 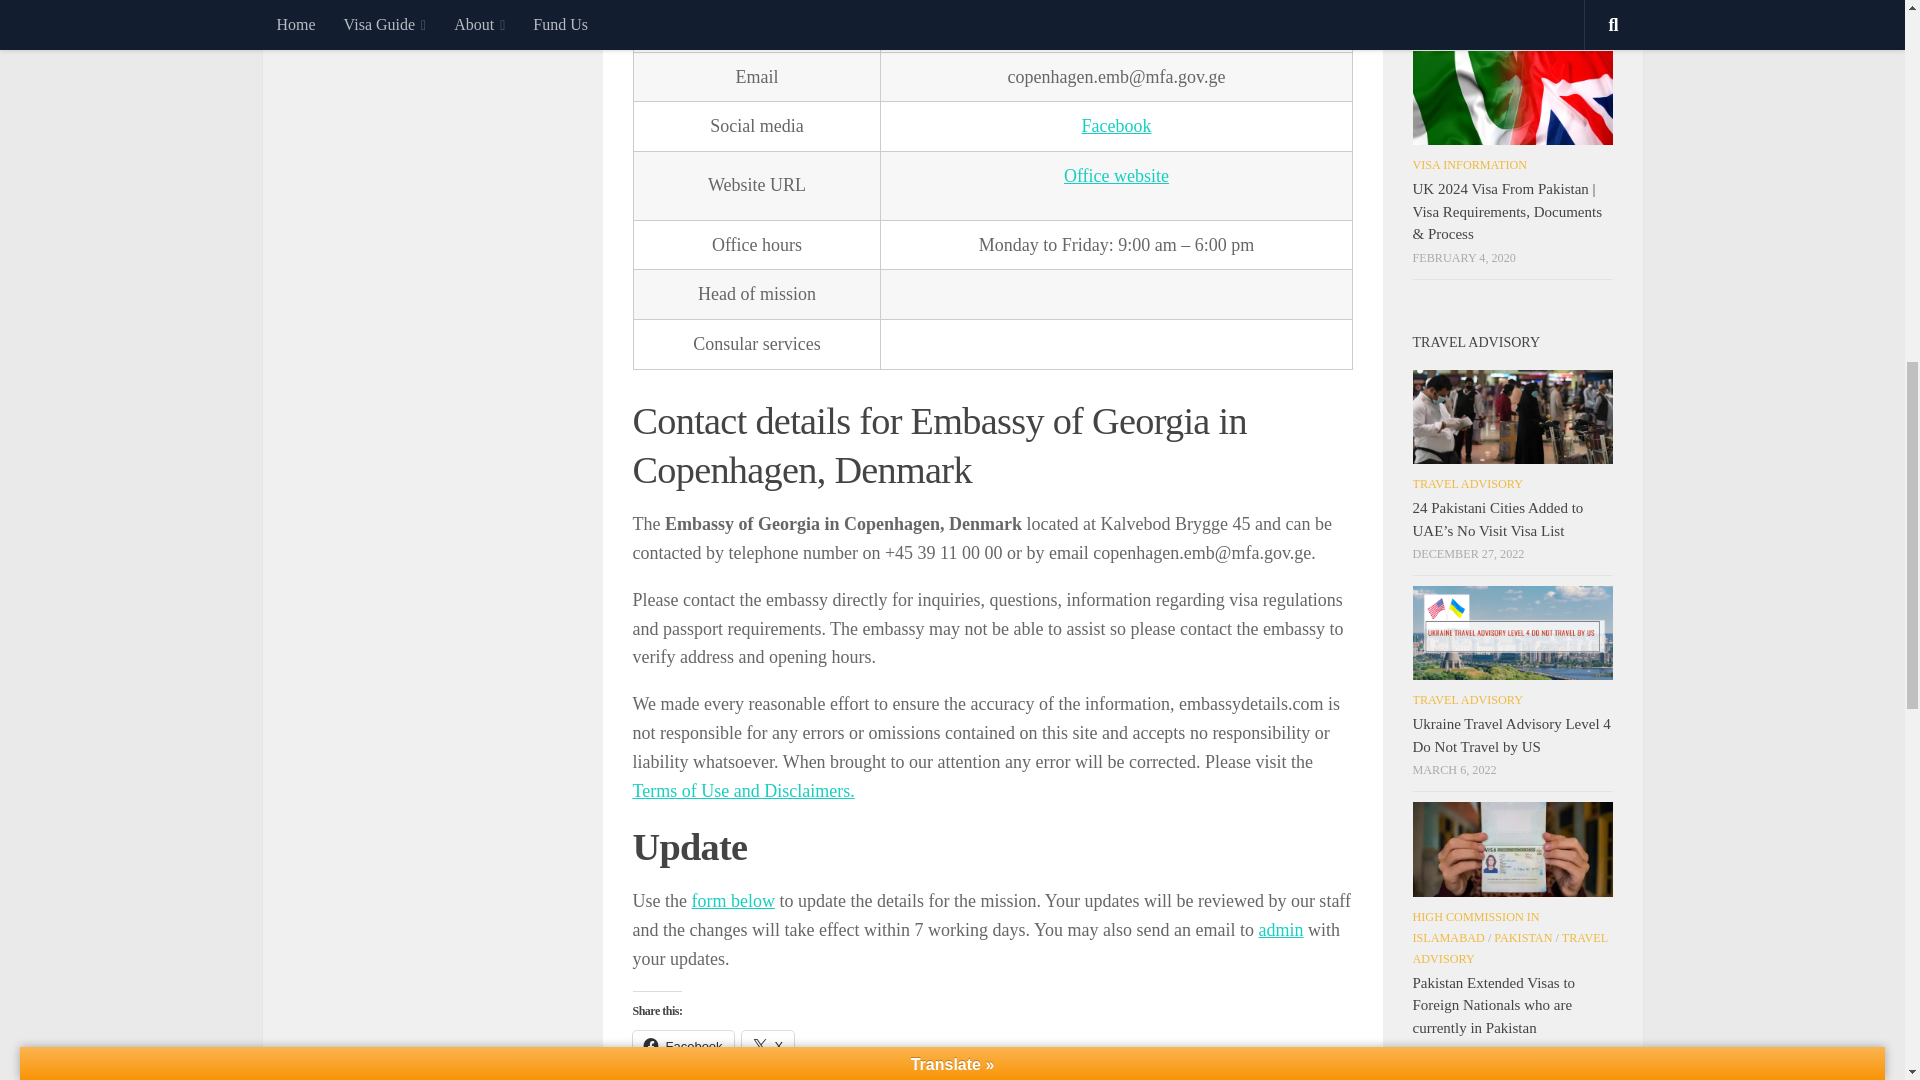 What do you see at coordinates (732, 901) in the screenshot?
I see `form below` at bounding box center [732, 901].